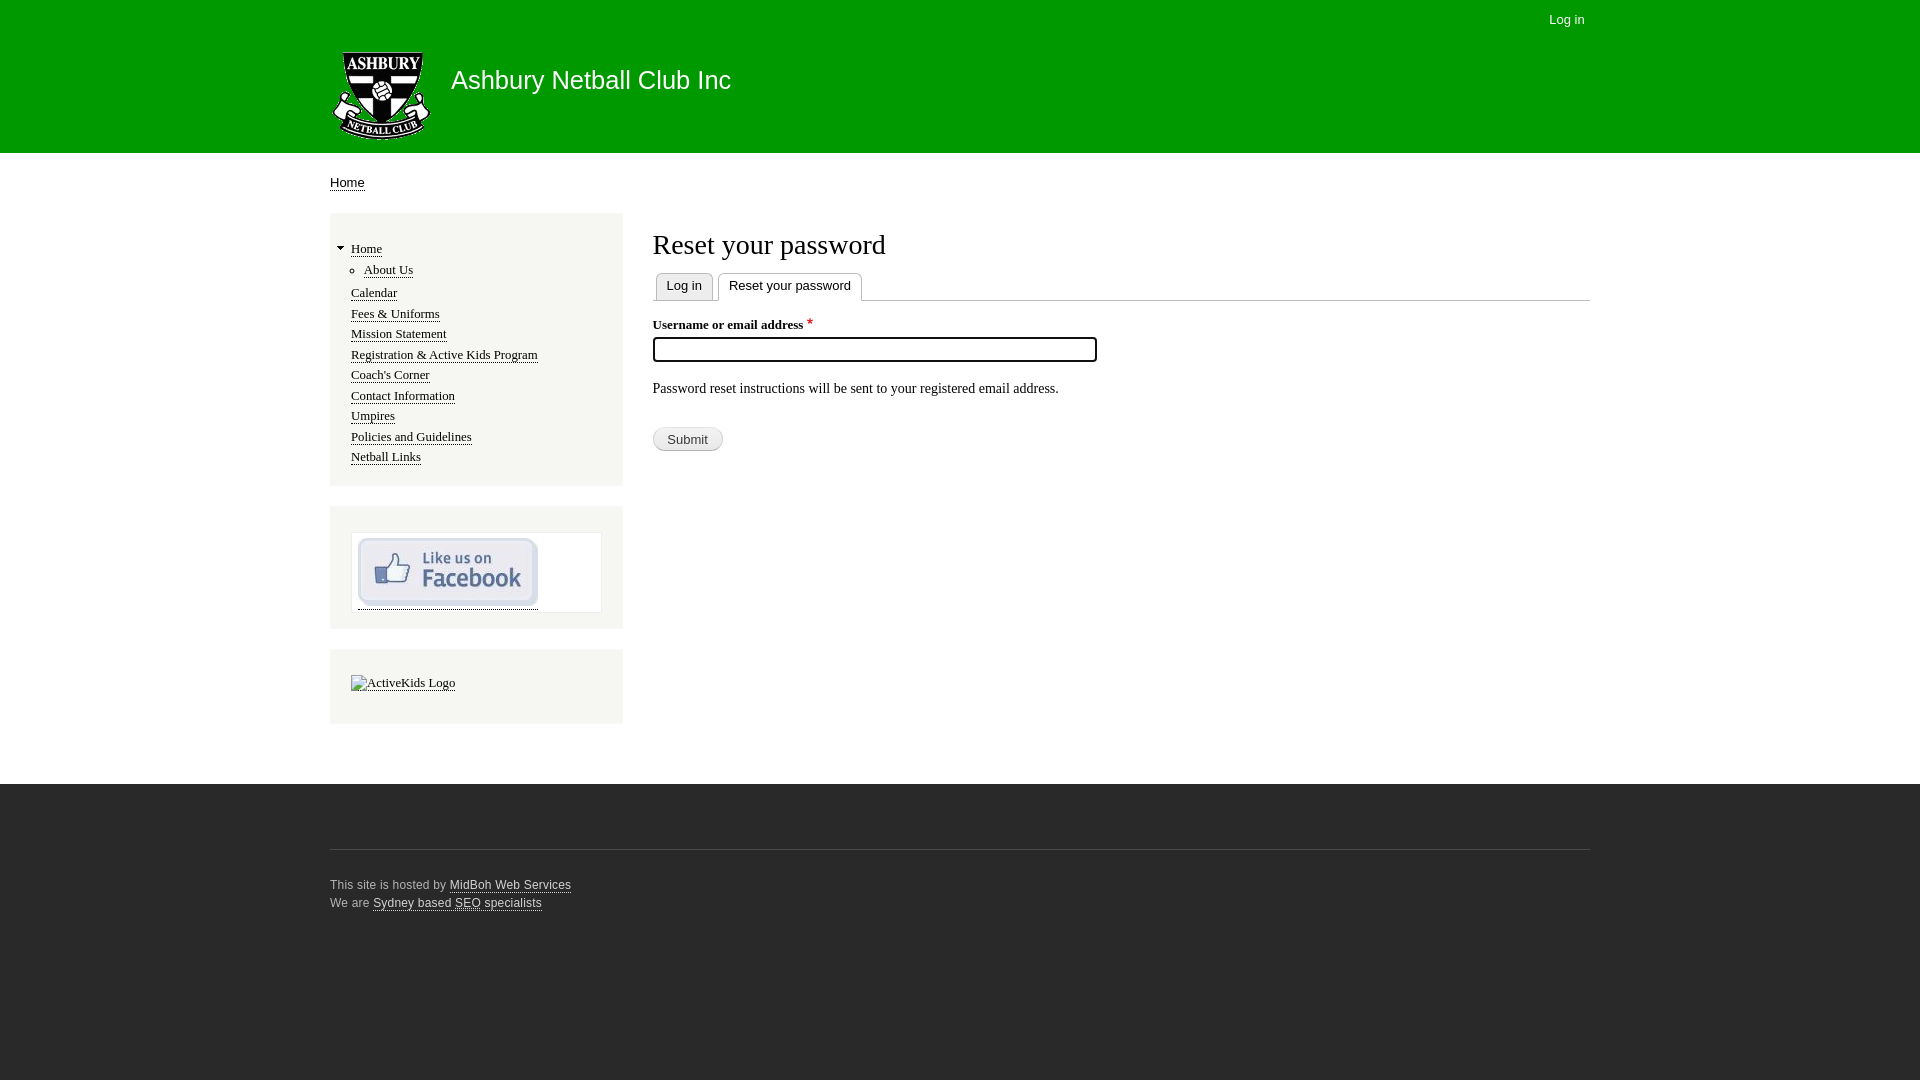 Image resolution: width=1920 pixels, height=1080 pixels. What do you see at coordinates (374, 294) in the screenshot?
I see `Calendar` at bounding box center [374, 294].